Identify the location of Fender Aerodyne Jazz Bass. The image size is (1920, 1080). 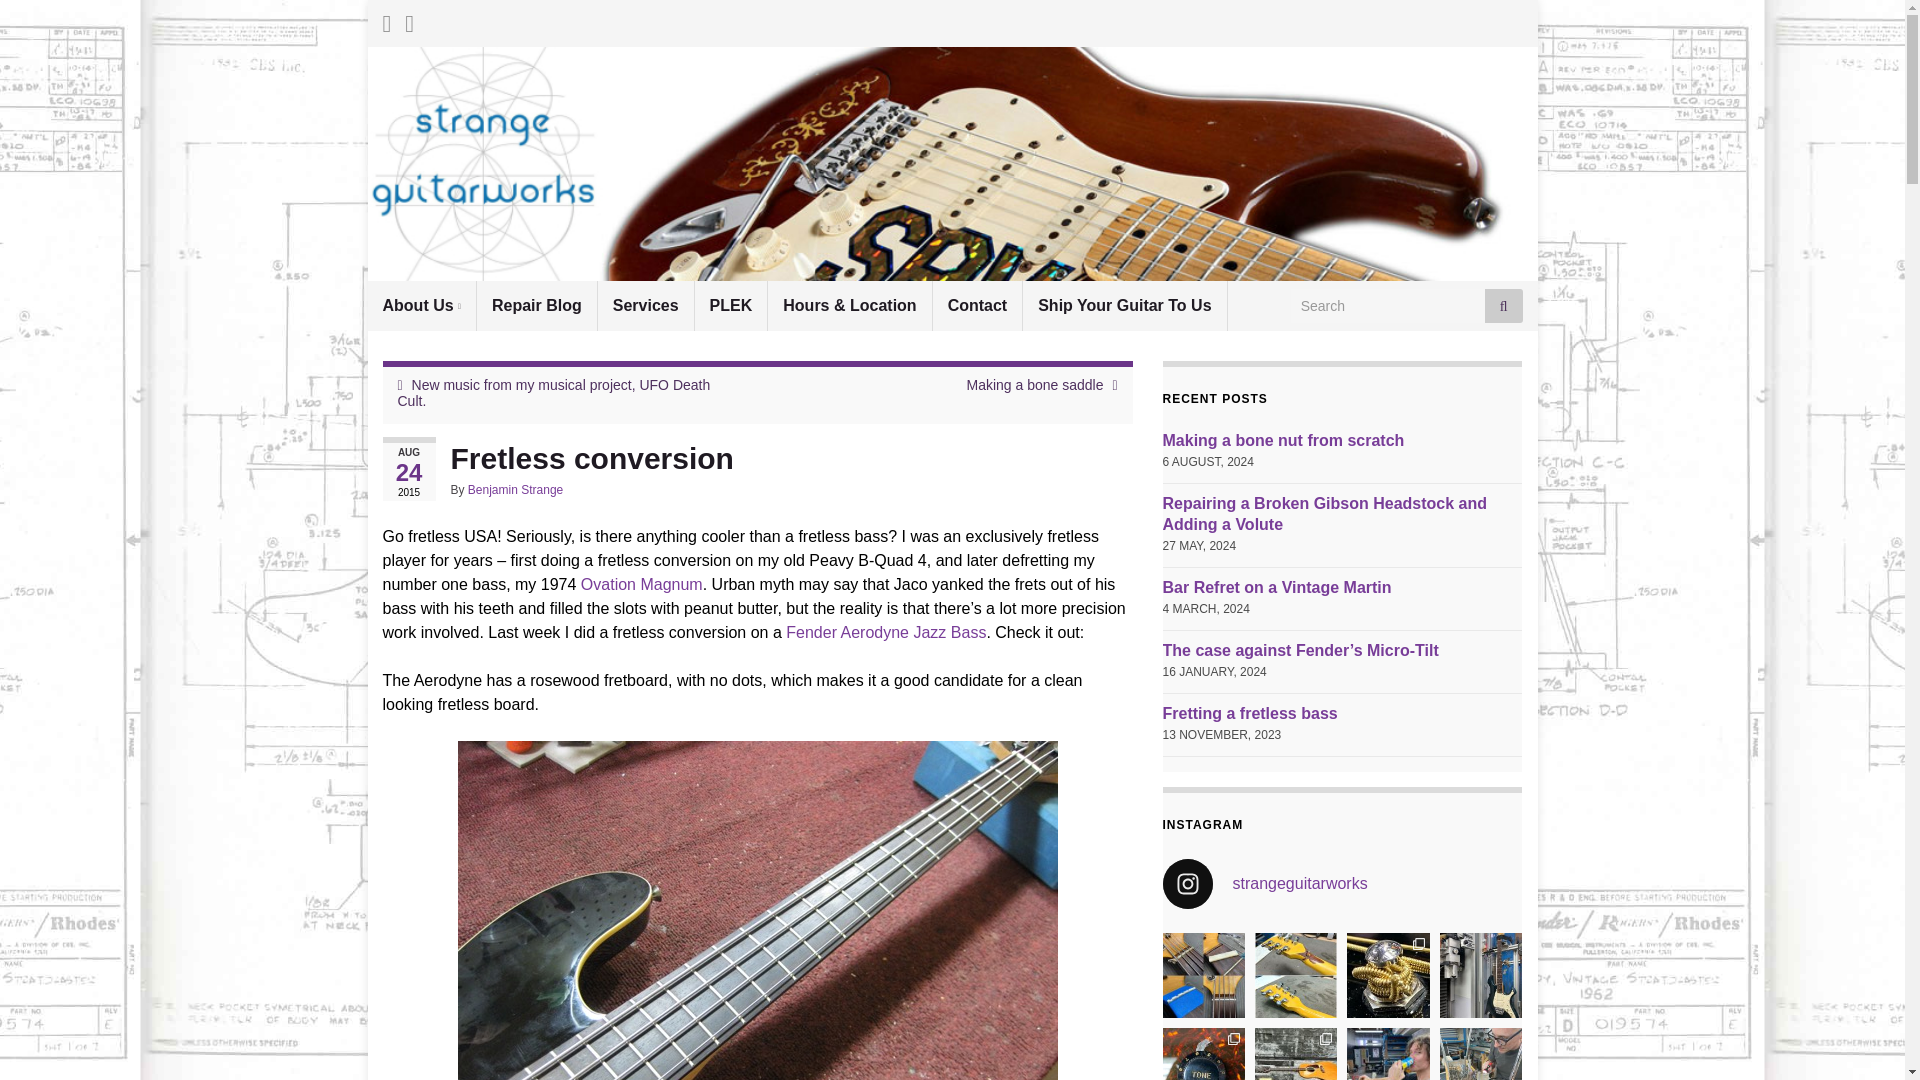
(886, 632).